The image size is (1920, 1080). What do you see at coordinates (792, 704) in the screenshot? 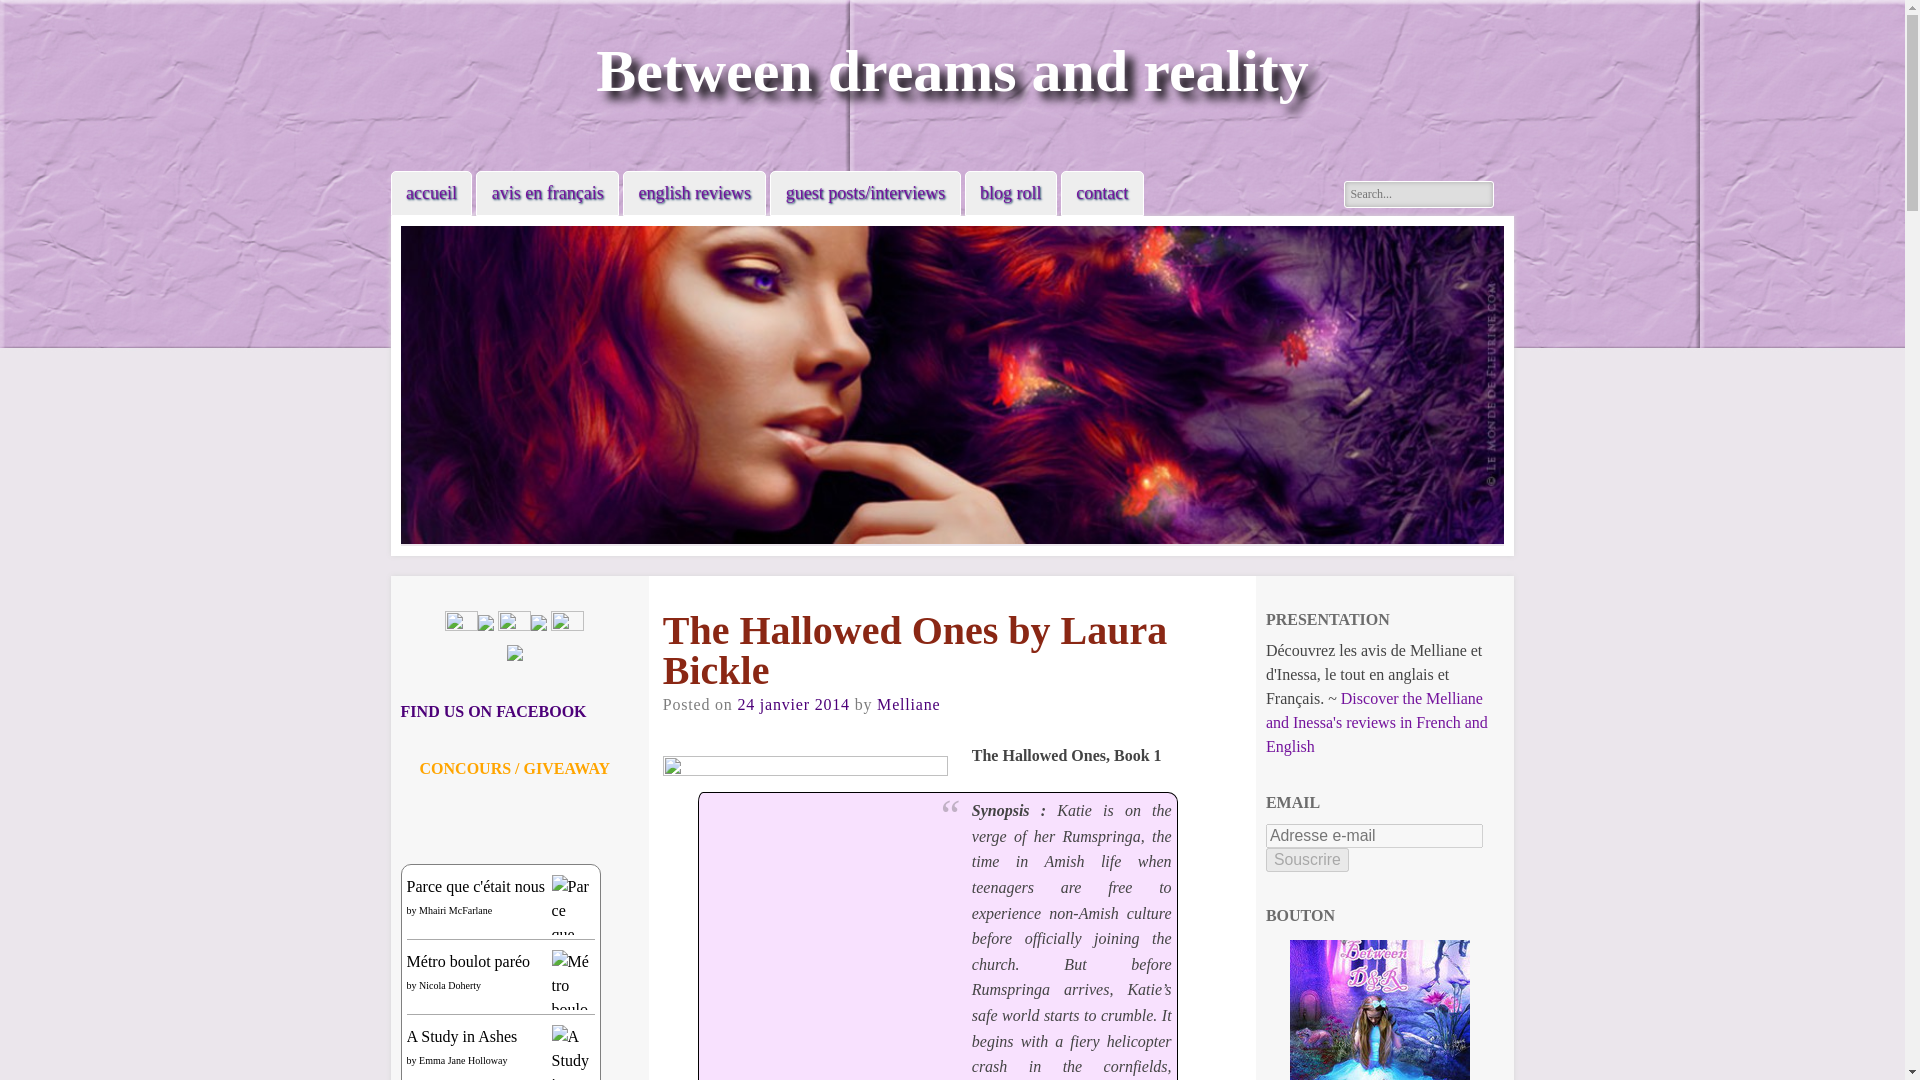
I see `11 h 06 min` at bounding box center [792, 704].